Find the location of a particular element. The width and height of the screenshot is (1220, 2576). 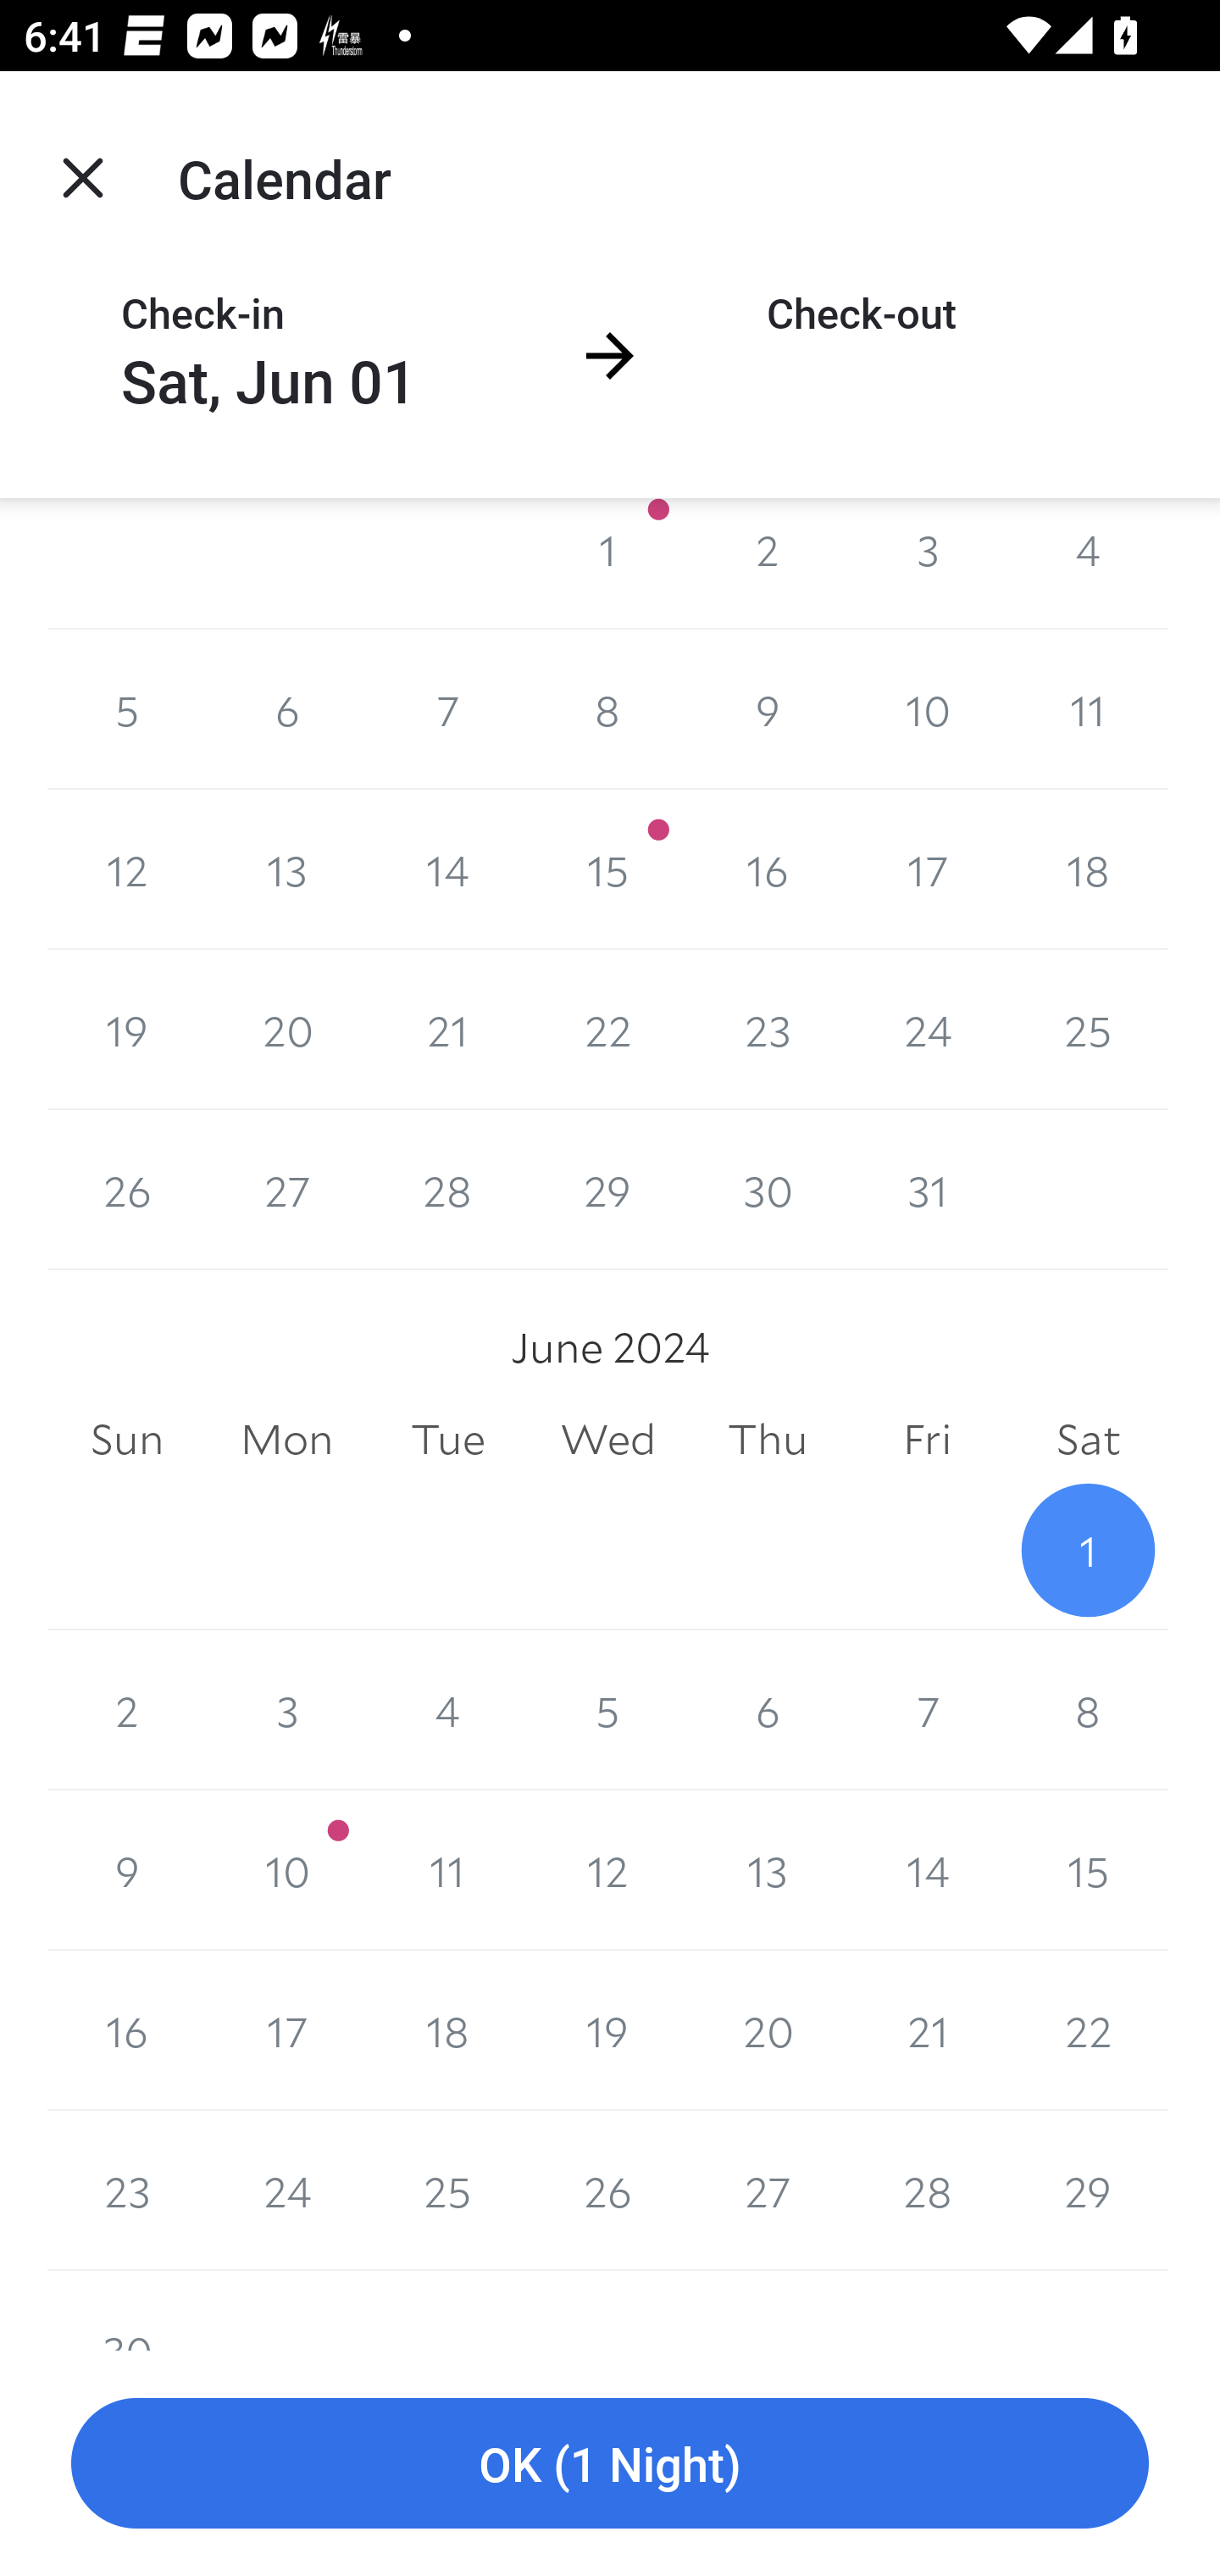

7 7 May 2024 is located at coordinates (447, 709).